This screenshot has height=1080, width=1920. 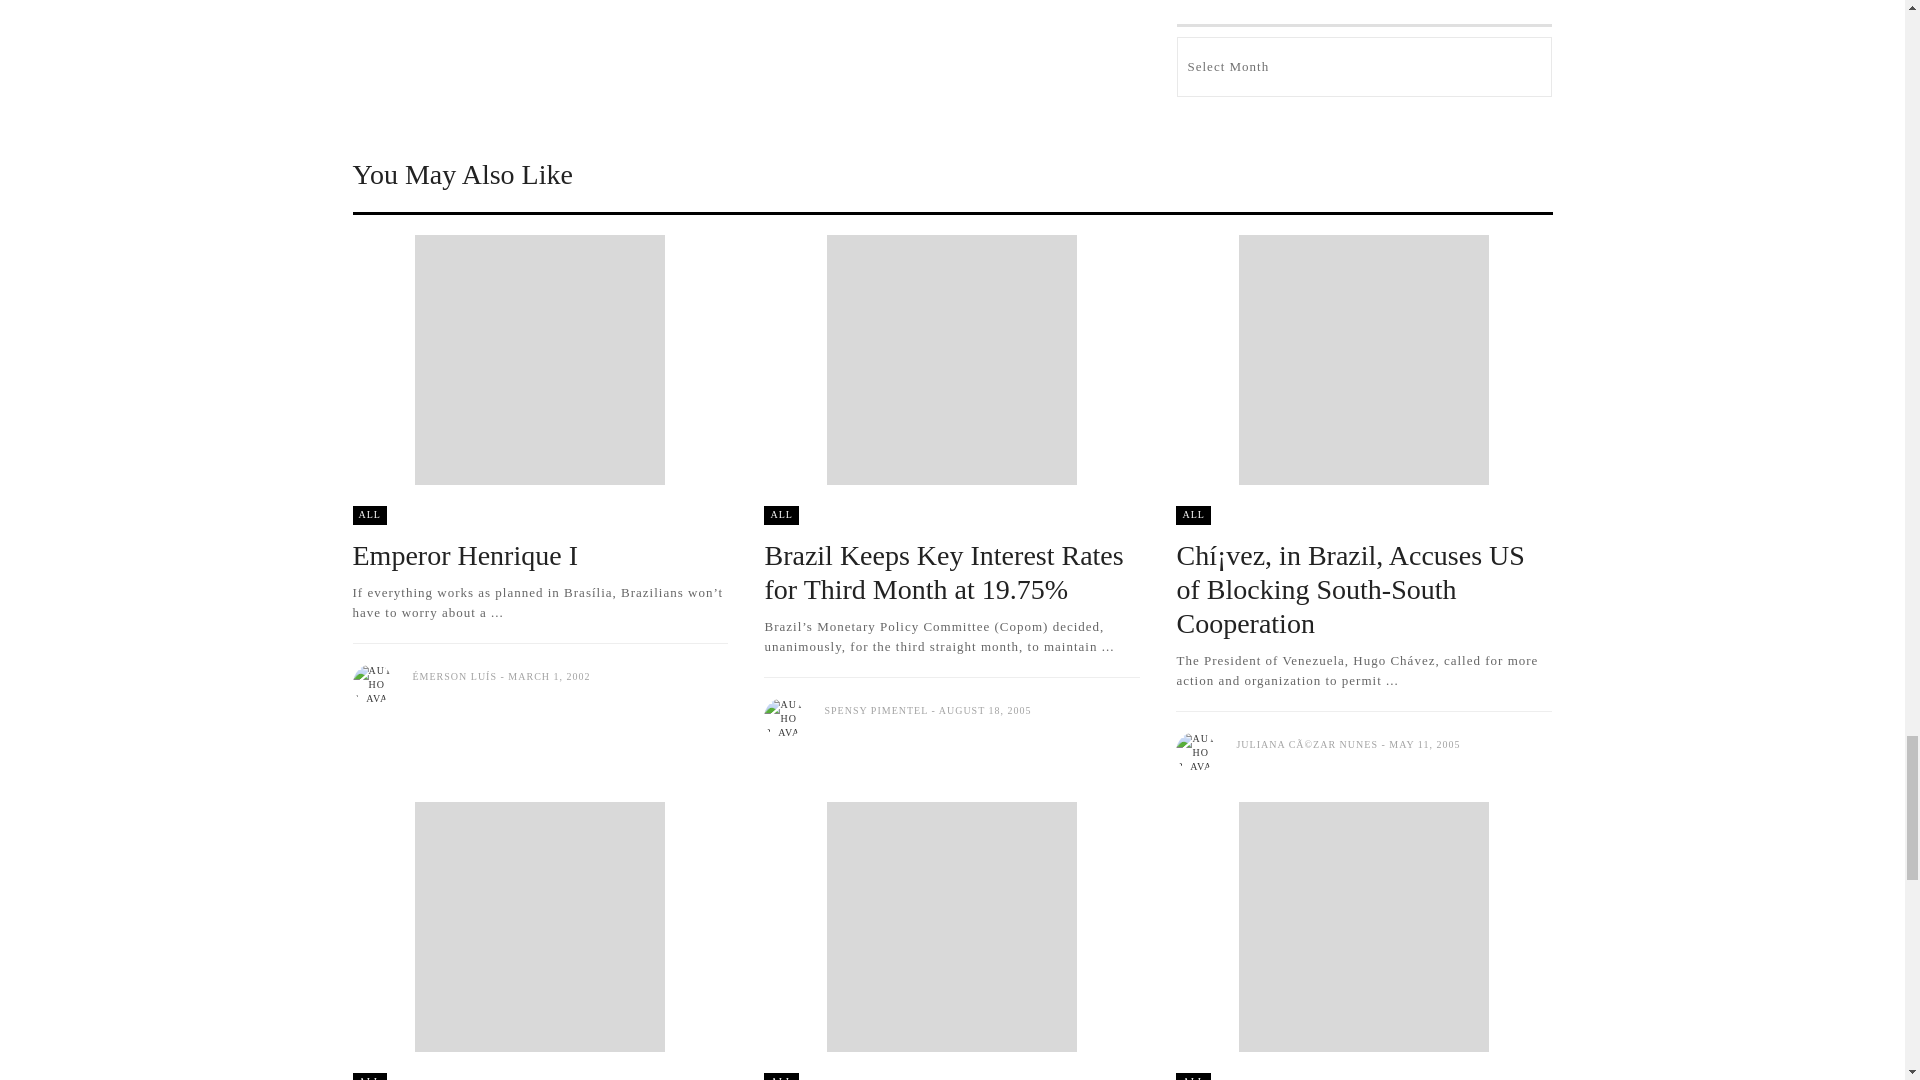 What do you see at coordinates (781, 515) in the screenshot?
I see `View all posts in 1` at bounding box center [781, 515].